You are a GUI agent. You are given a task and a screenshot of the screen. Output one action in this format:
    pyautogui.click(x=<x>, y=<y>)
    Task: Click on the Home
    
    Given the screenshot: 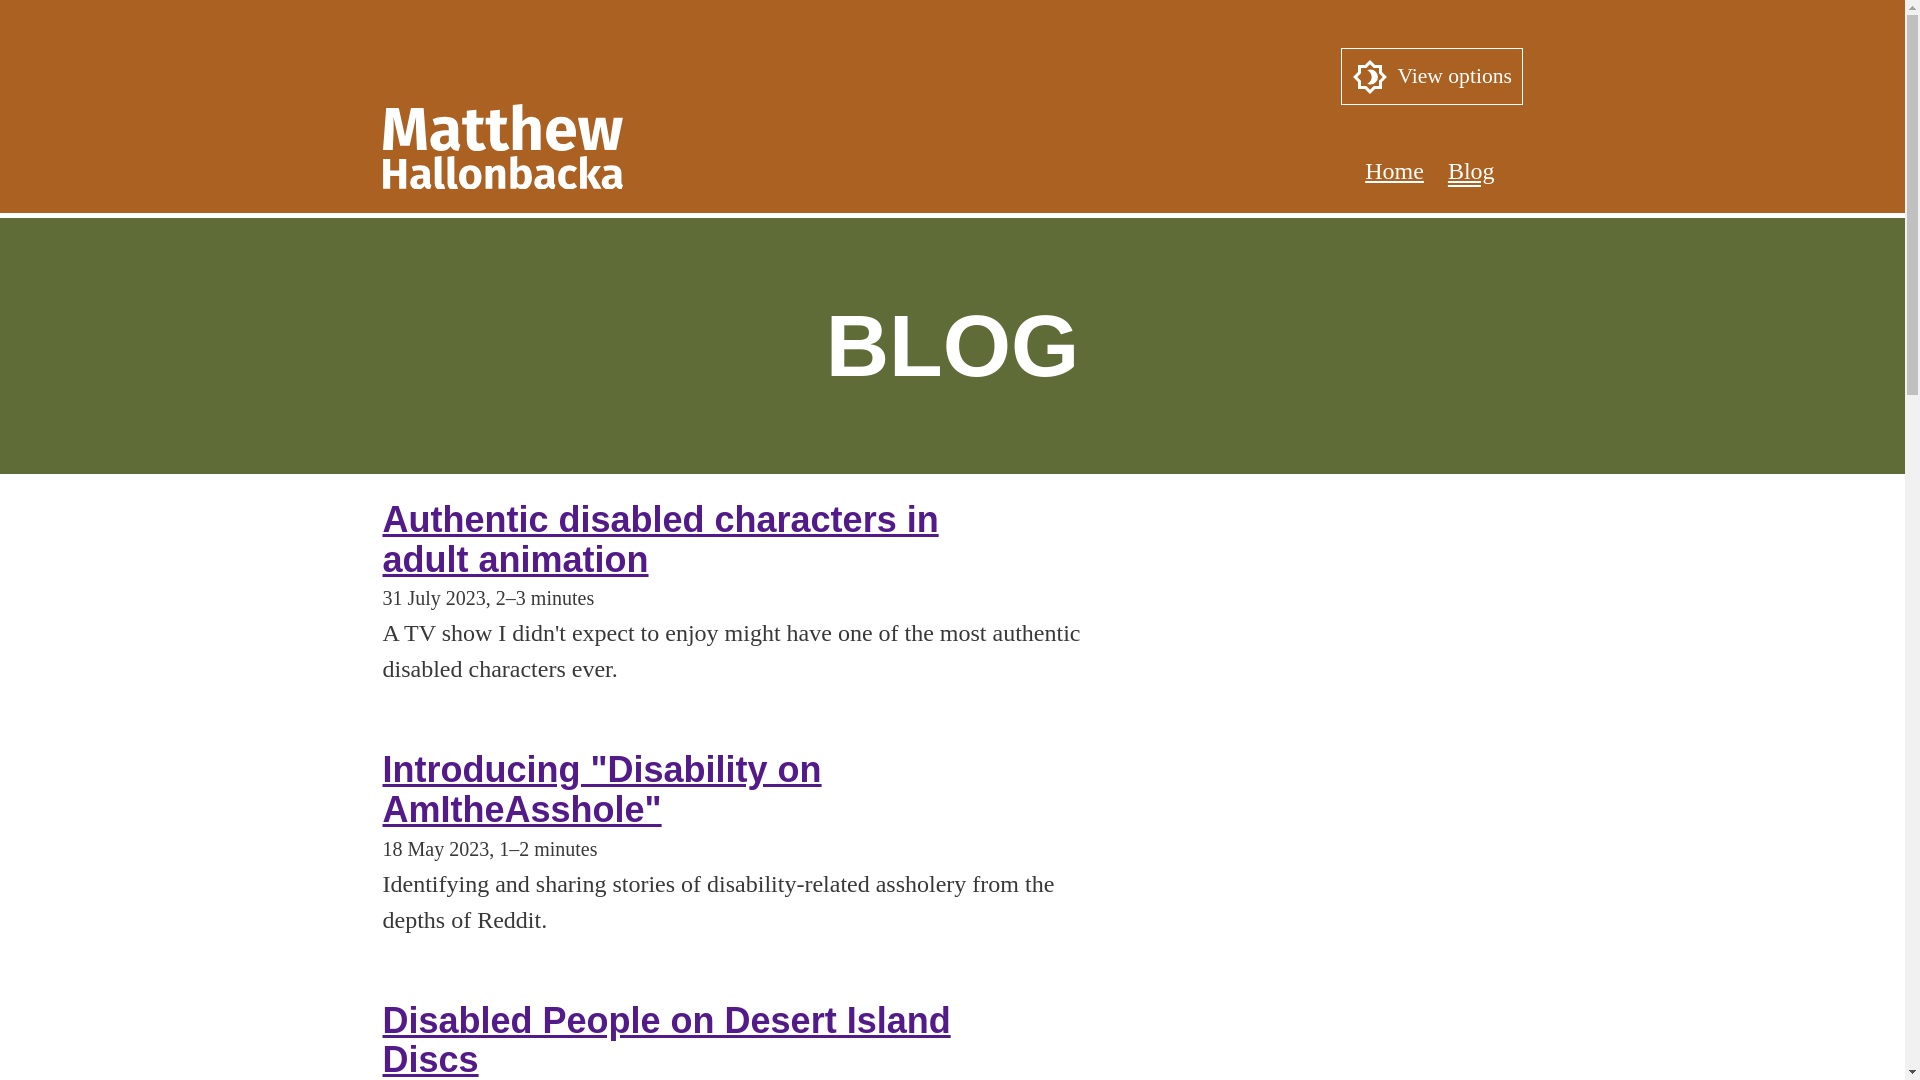 What is the action you would take?
    pyautogui.click(x=1382, y=170)
    